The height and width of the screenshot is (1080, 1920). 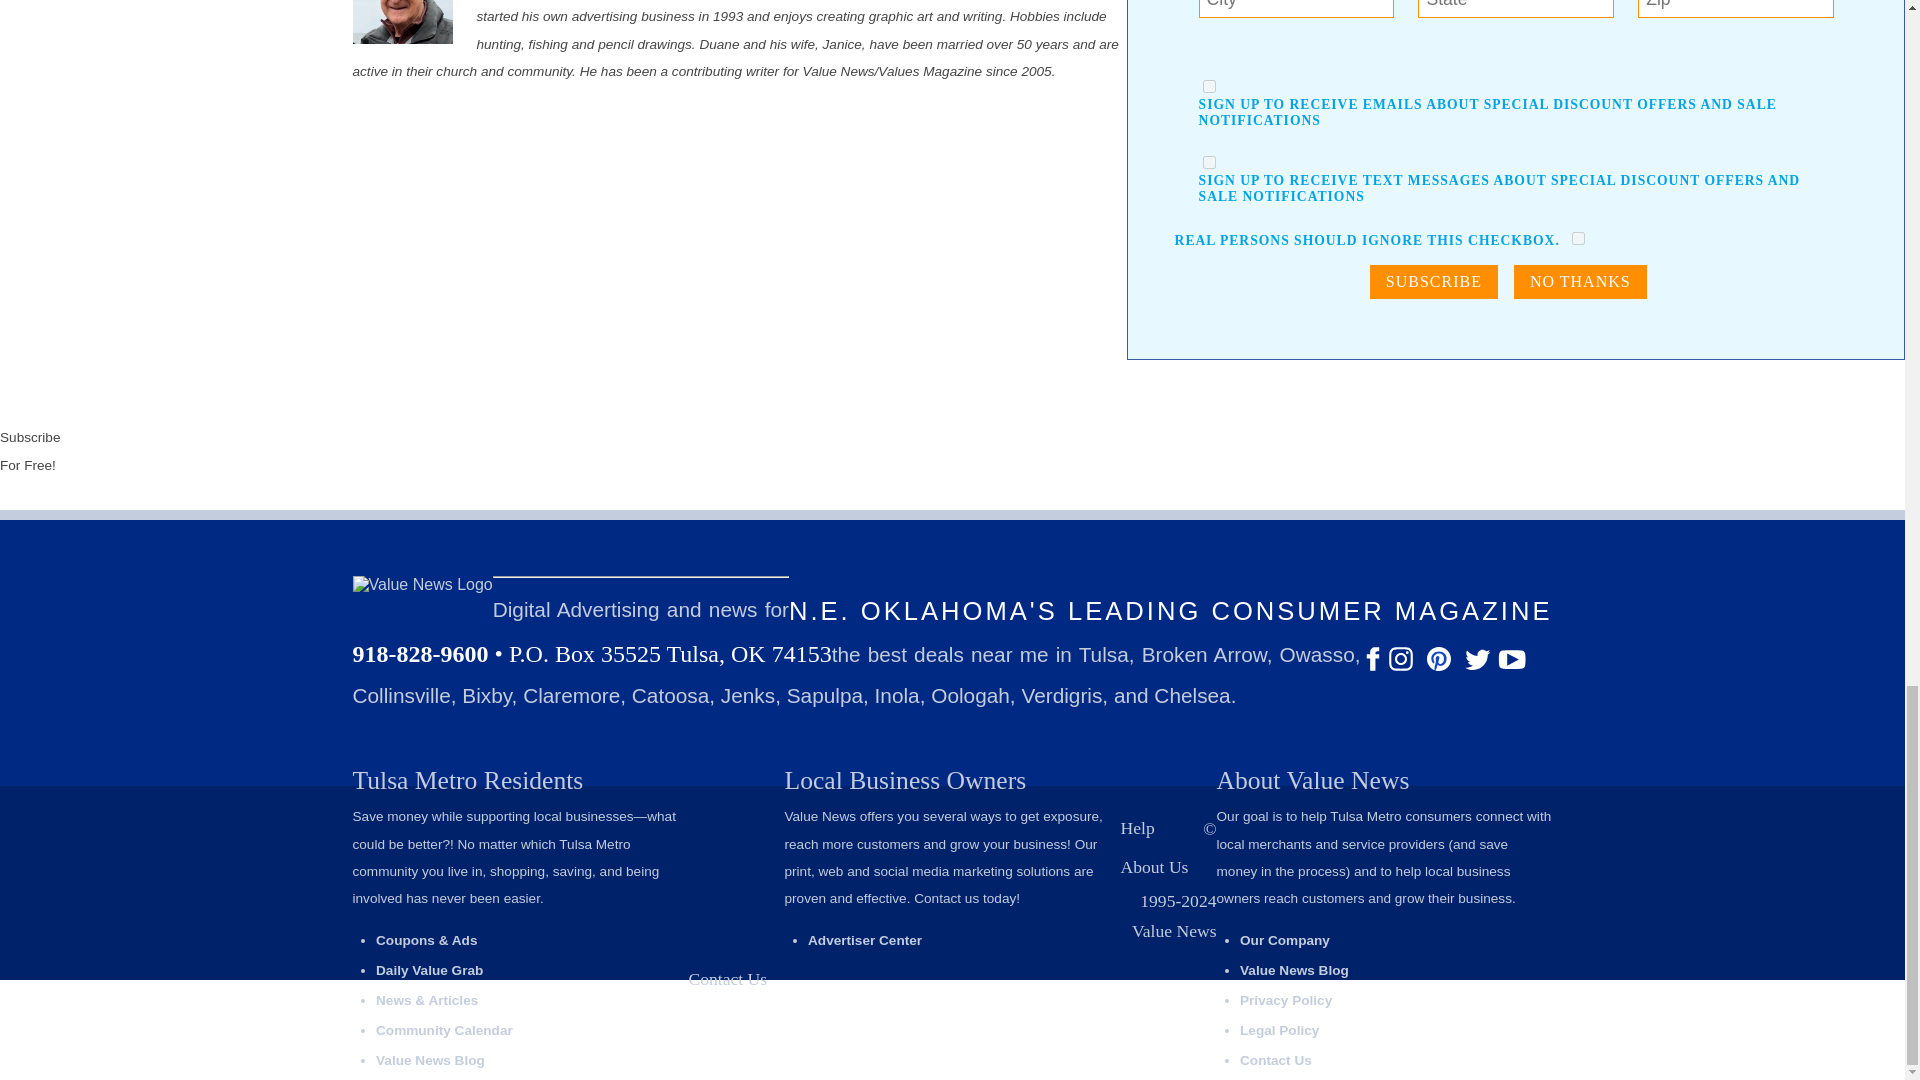 What do you see at coordinates (1374, 667) in the screenshot?
I see `Visit the Value News Facebook page.` at bounding box center [1374, 667].